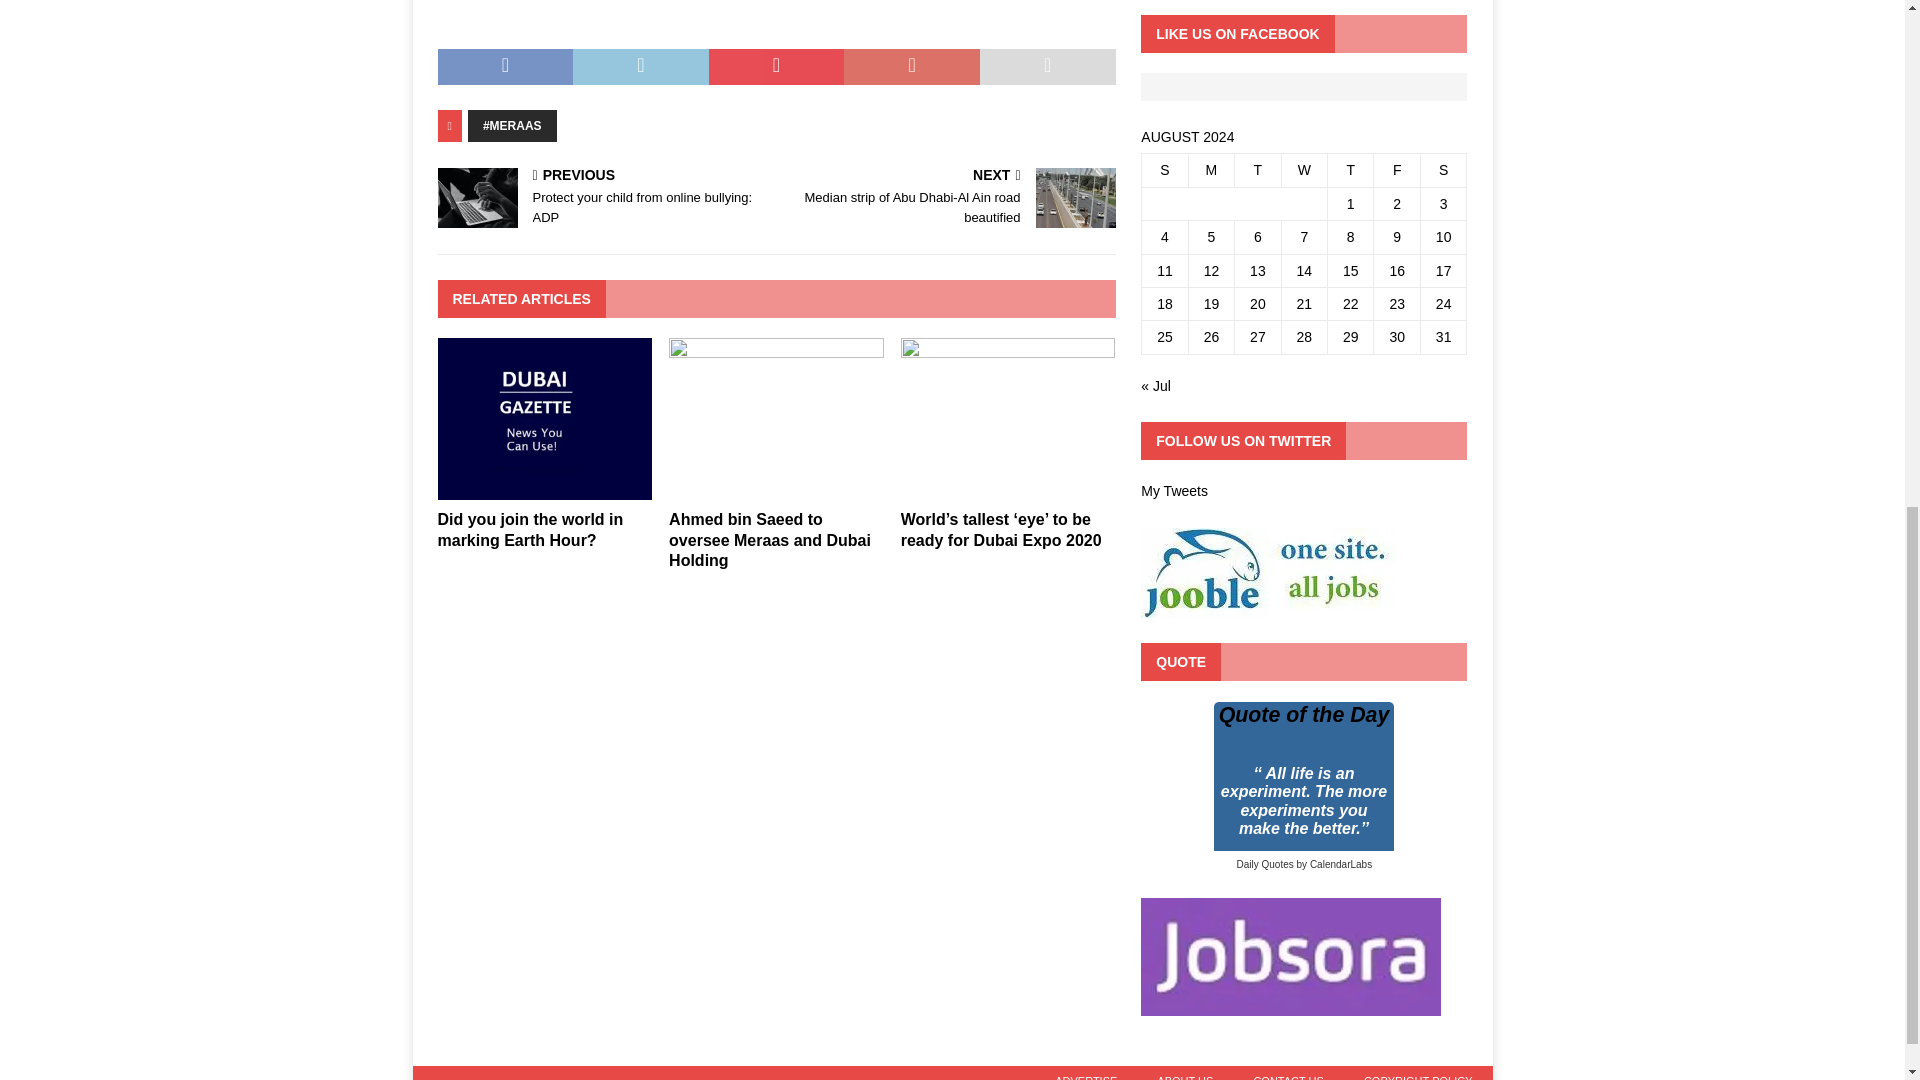 The height and width of the screenshot is (1080, 1920). What do you see at coordinates (776, 487) in the screenshot?
I see `Ahmed bin Saeed to oversee Meraas and Dubai Holding` at bounding box center [776, 487].